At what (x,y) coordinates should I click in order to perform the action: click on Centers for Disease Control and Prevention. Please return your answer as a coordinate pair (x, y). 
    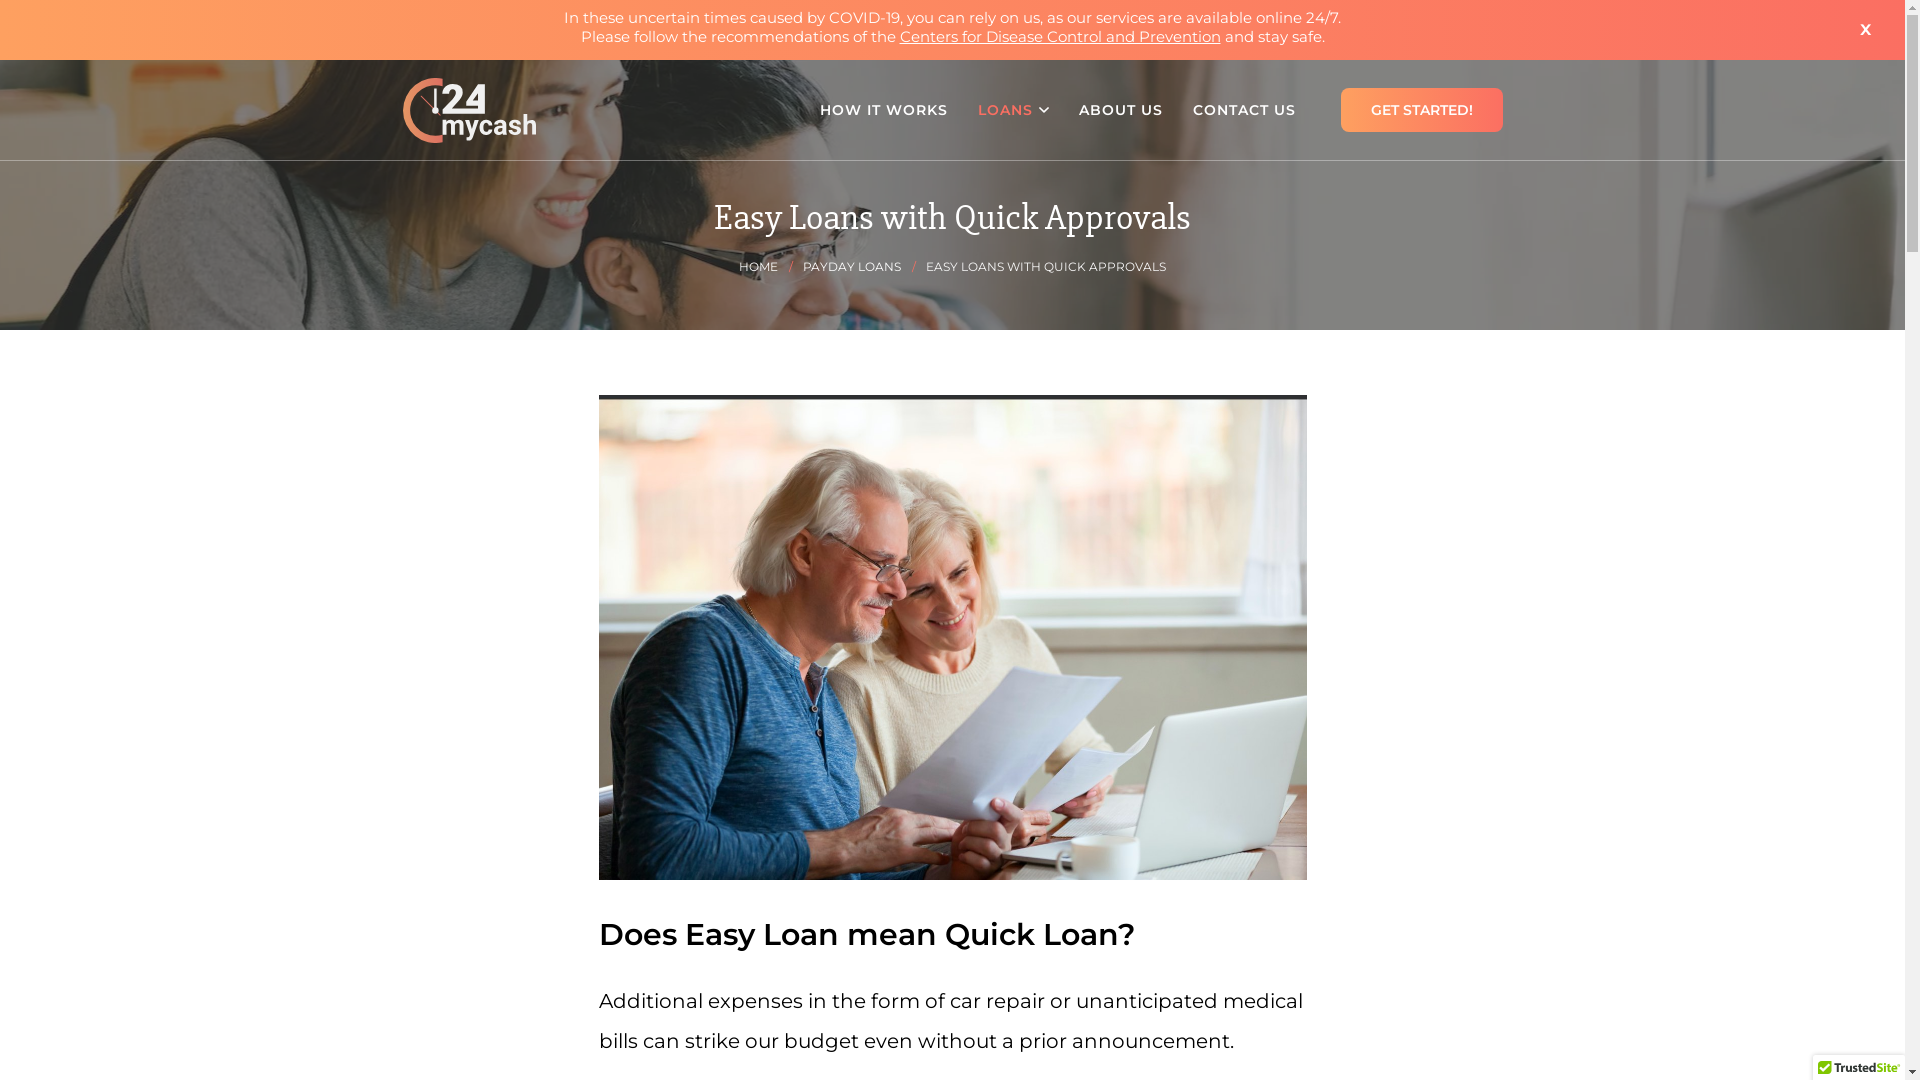
    Looking at the image, I should click on (1060, 36).